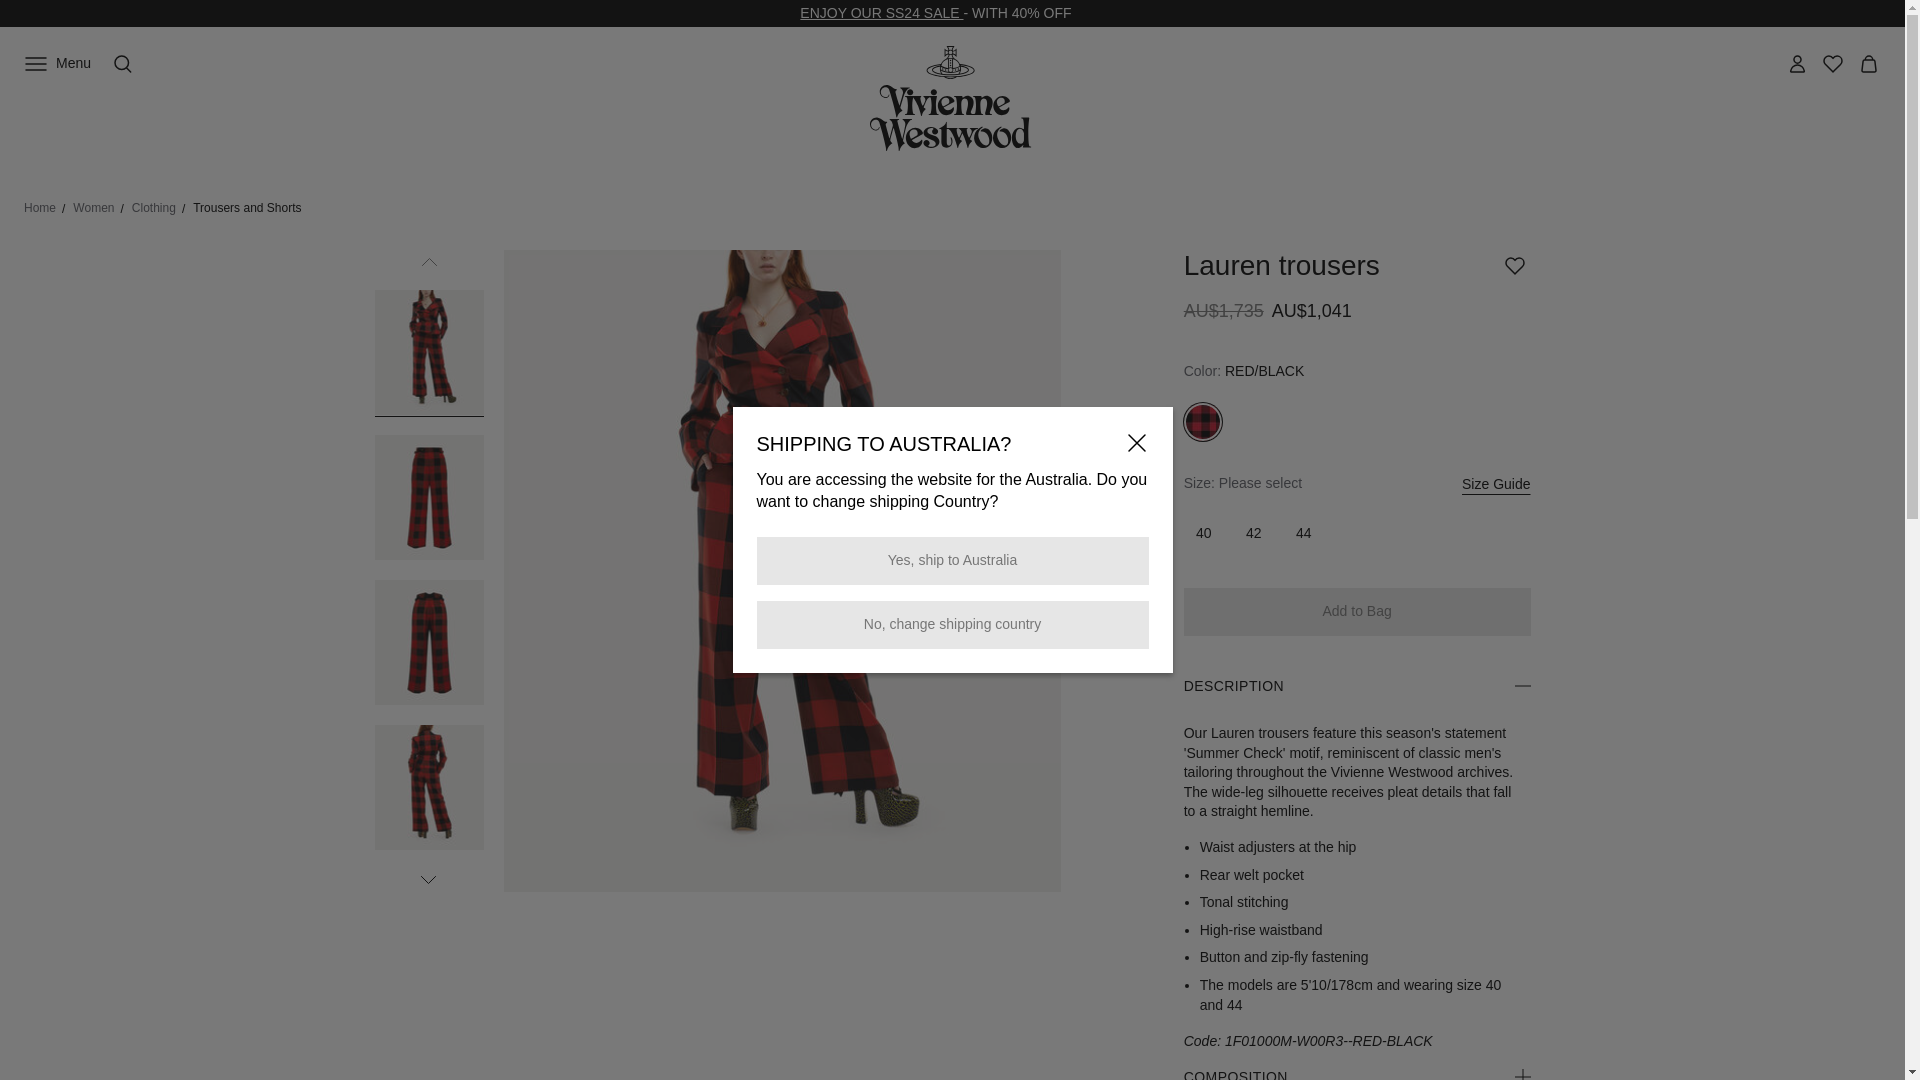  What do you see at coordinates (1832, 64) in the screenshot?
I see `Wishlist` at bounding box center [1832, 64].